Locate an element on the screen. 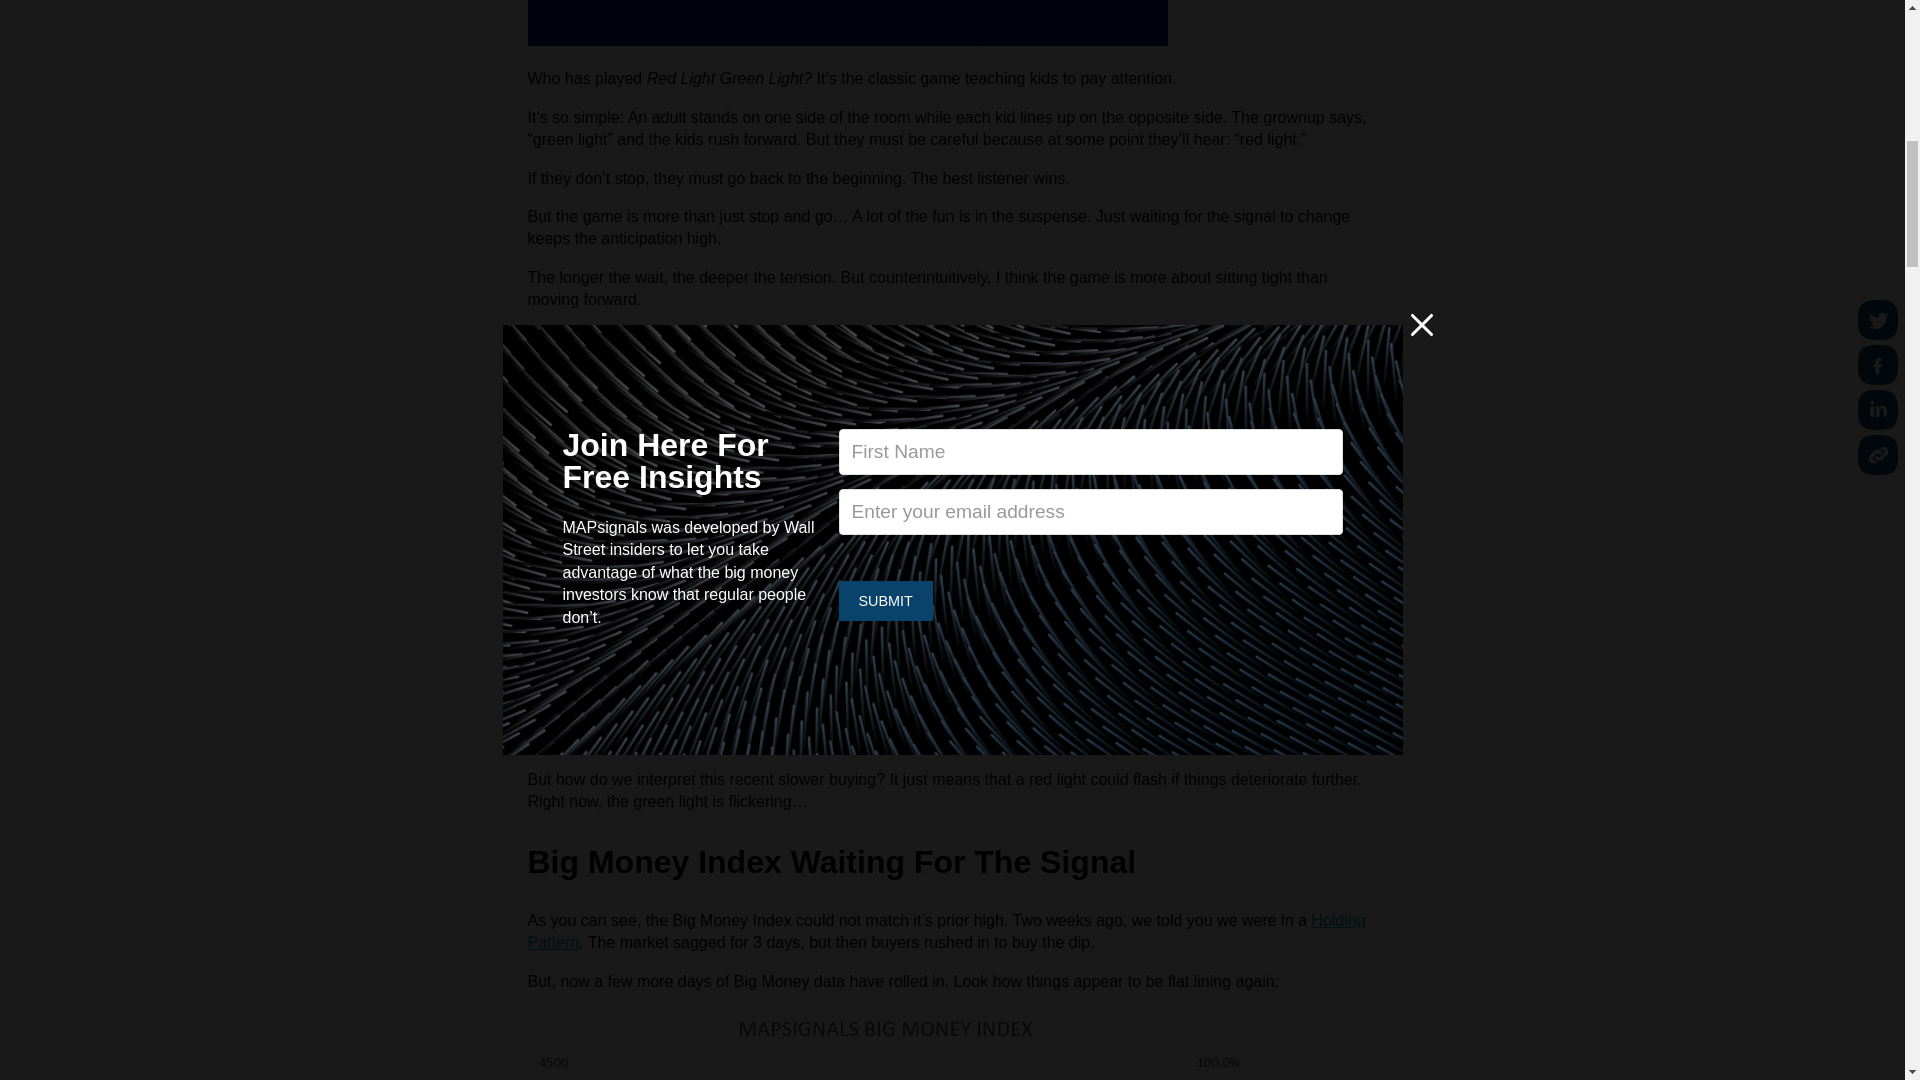 Image resolution: width=1920 pixels, height=1080 pixels. Holding Pattern is located at coordinates (946, 931).